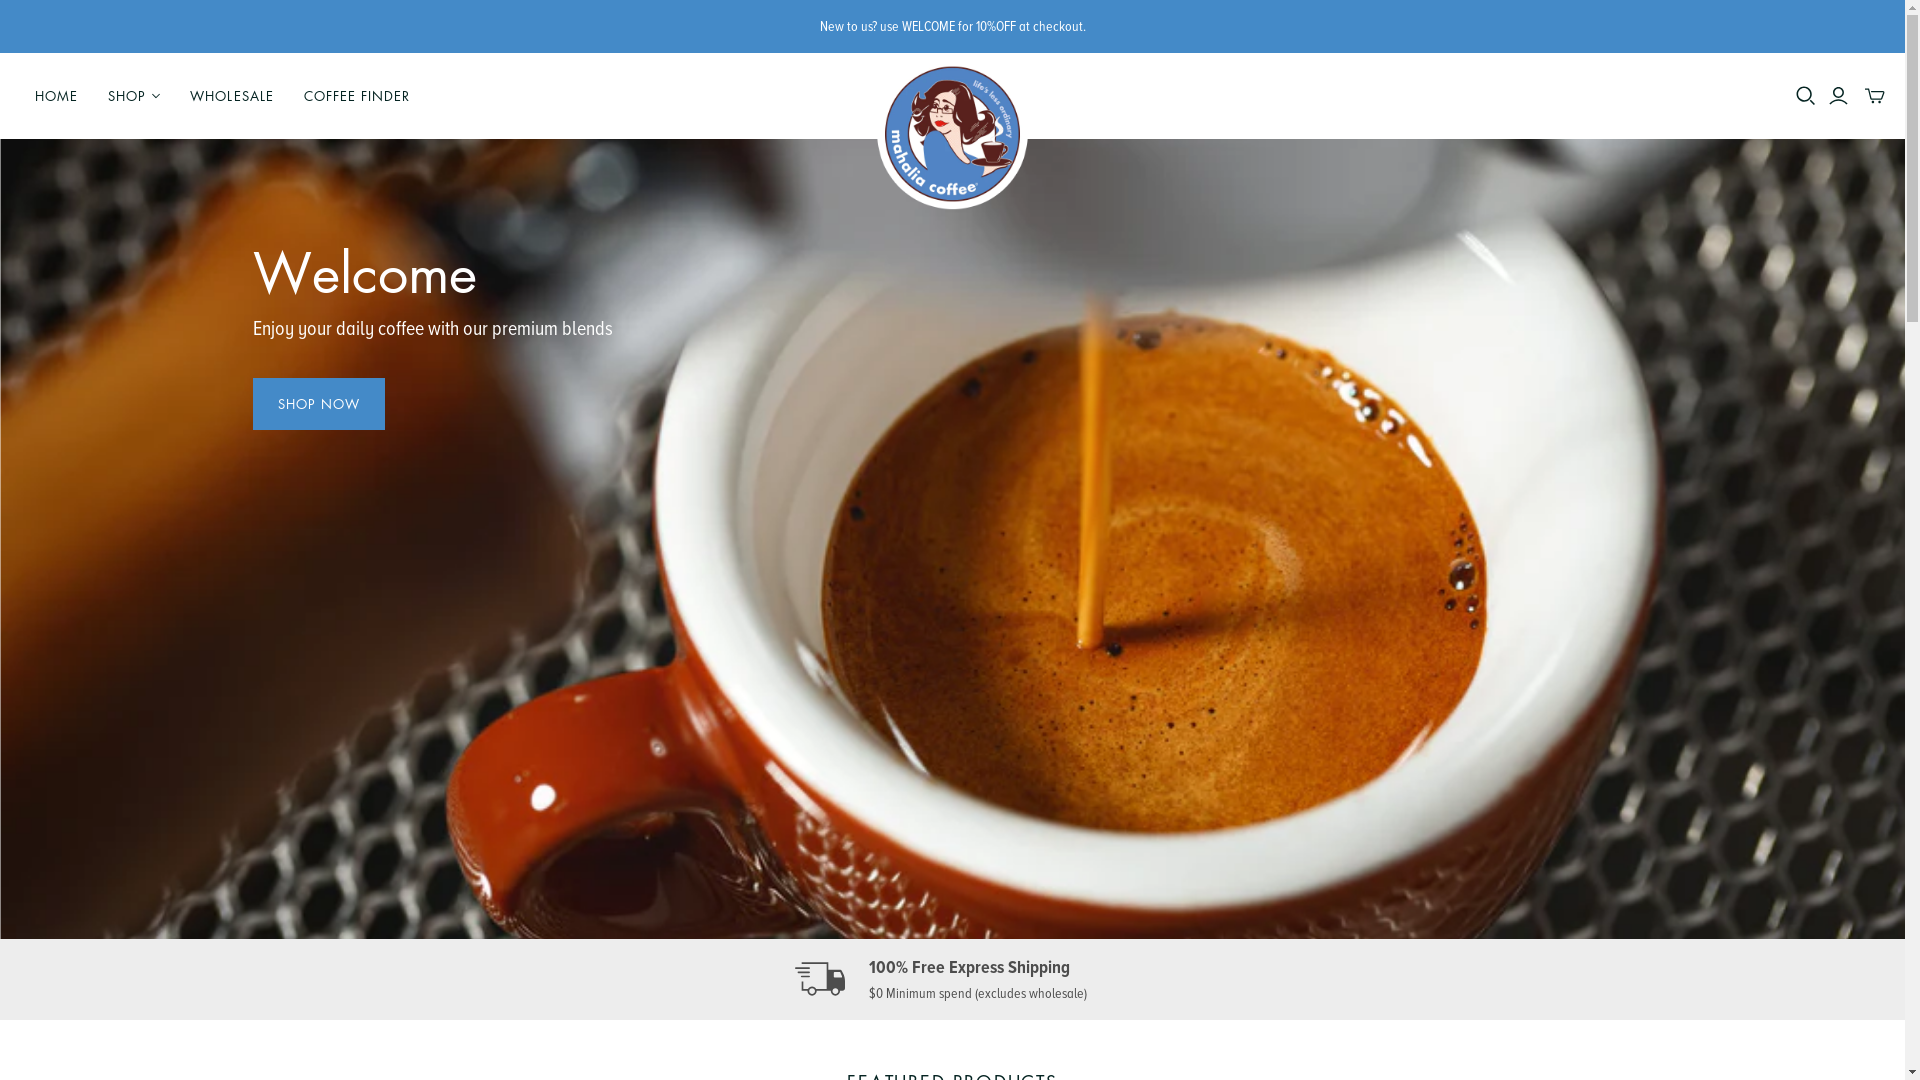 Image resolution: width=1920 pixels, height=1080 pixels. What do you see at coordinates (952, 26) in the screenshot?
I see `New to us? use WELCOME for 10%OFF at checkout.` at bounding box center [952, 26].